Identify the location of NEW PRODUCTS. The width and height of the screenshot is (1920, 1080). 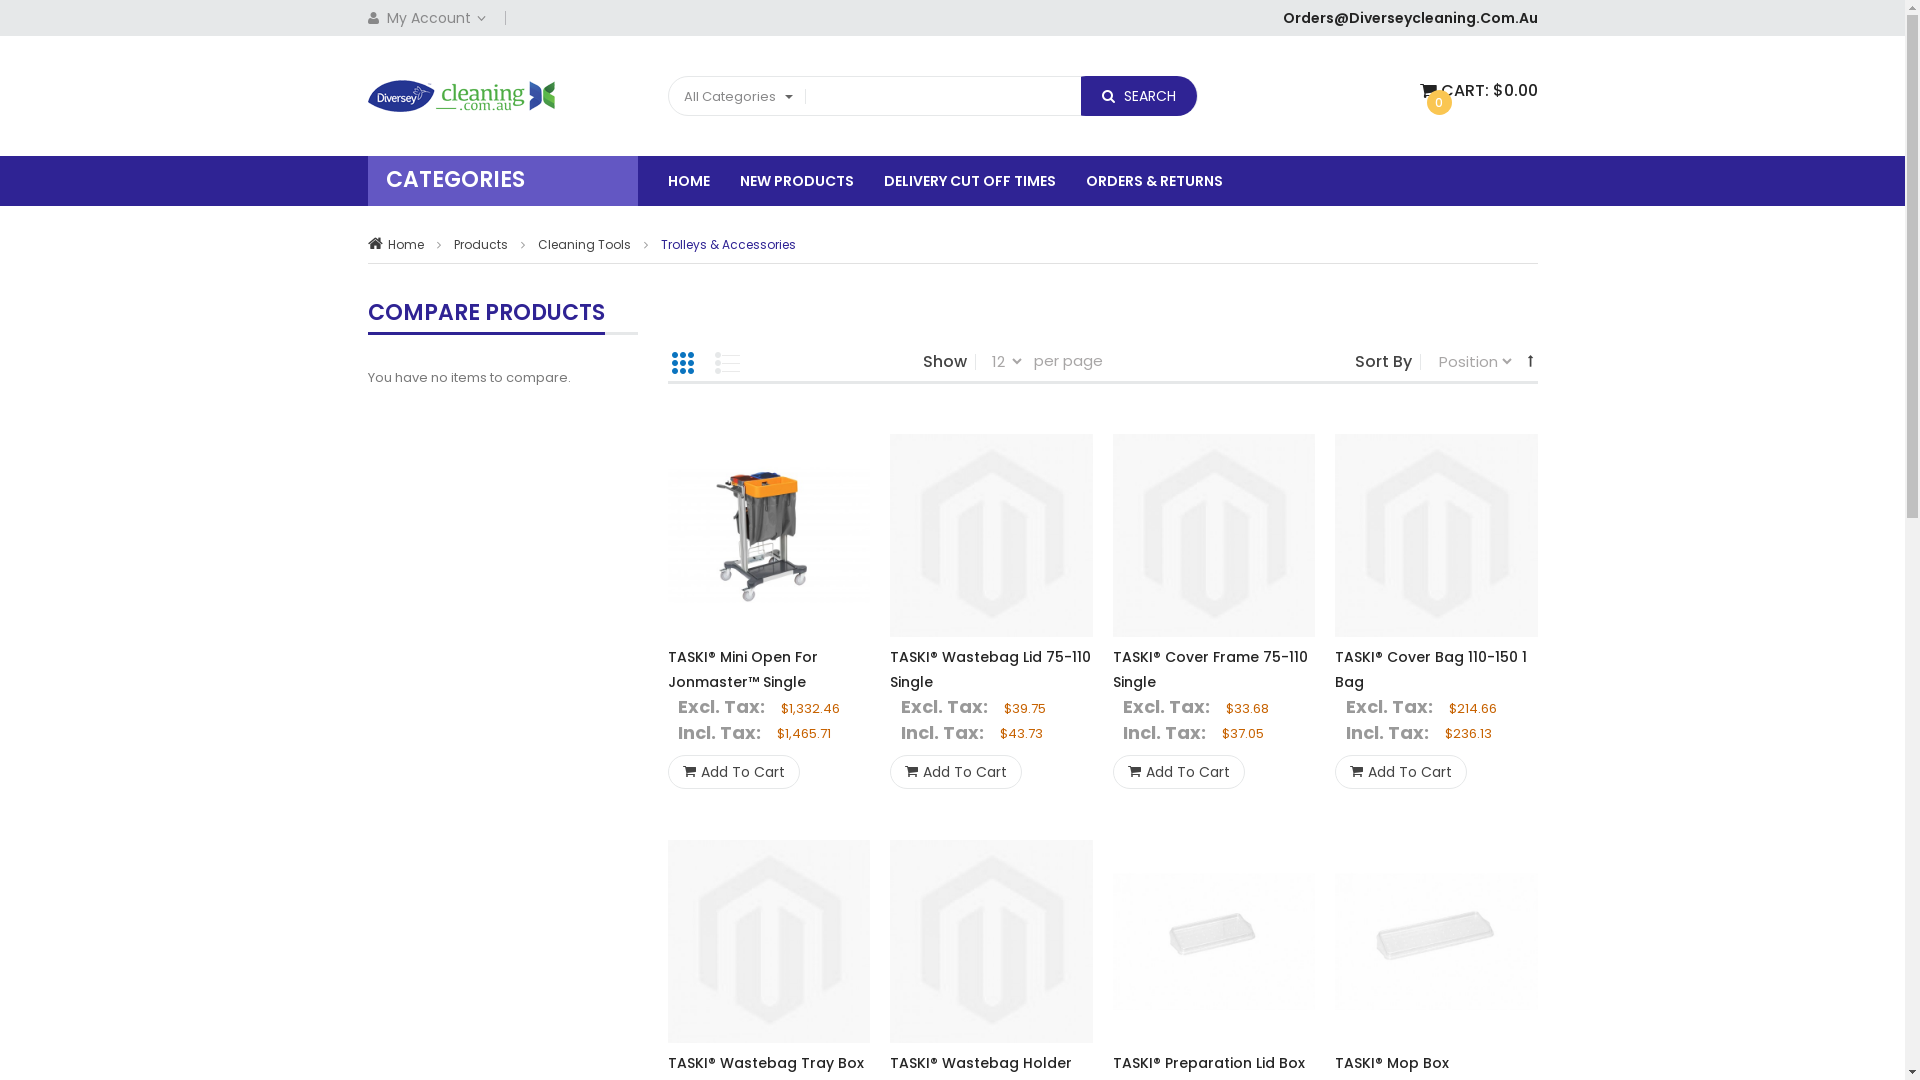
(812, 180).